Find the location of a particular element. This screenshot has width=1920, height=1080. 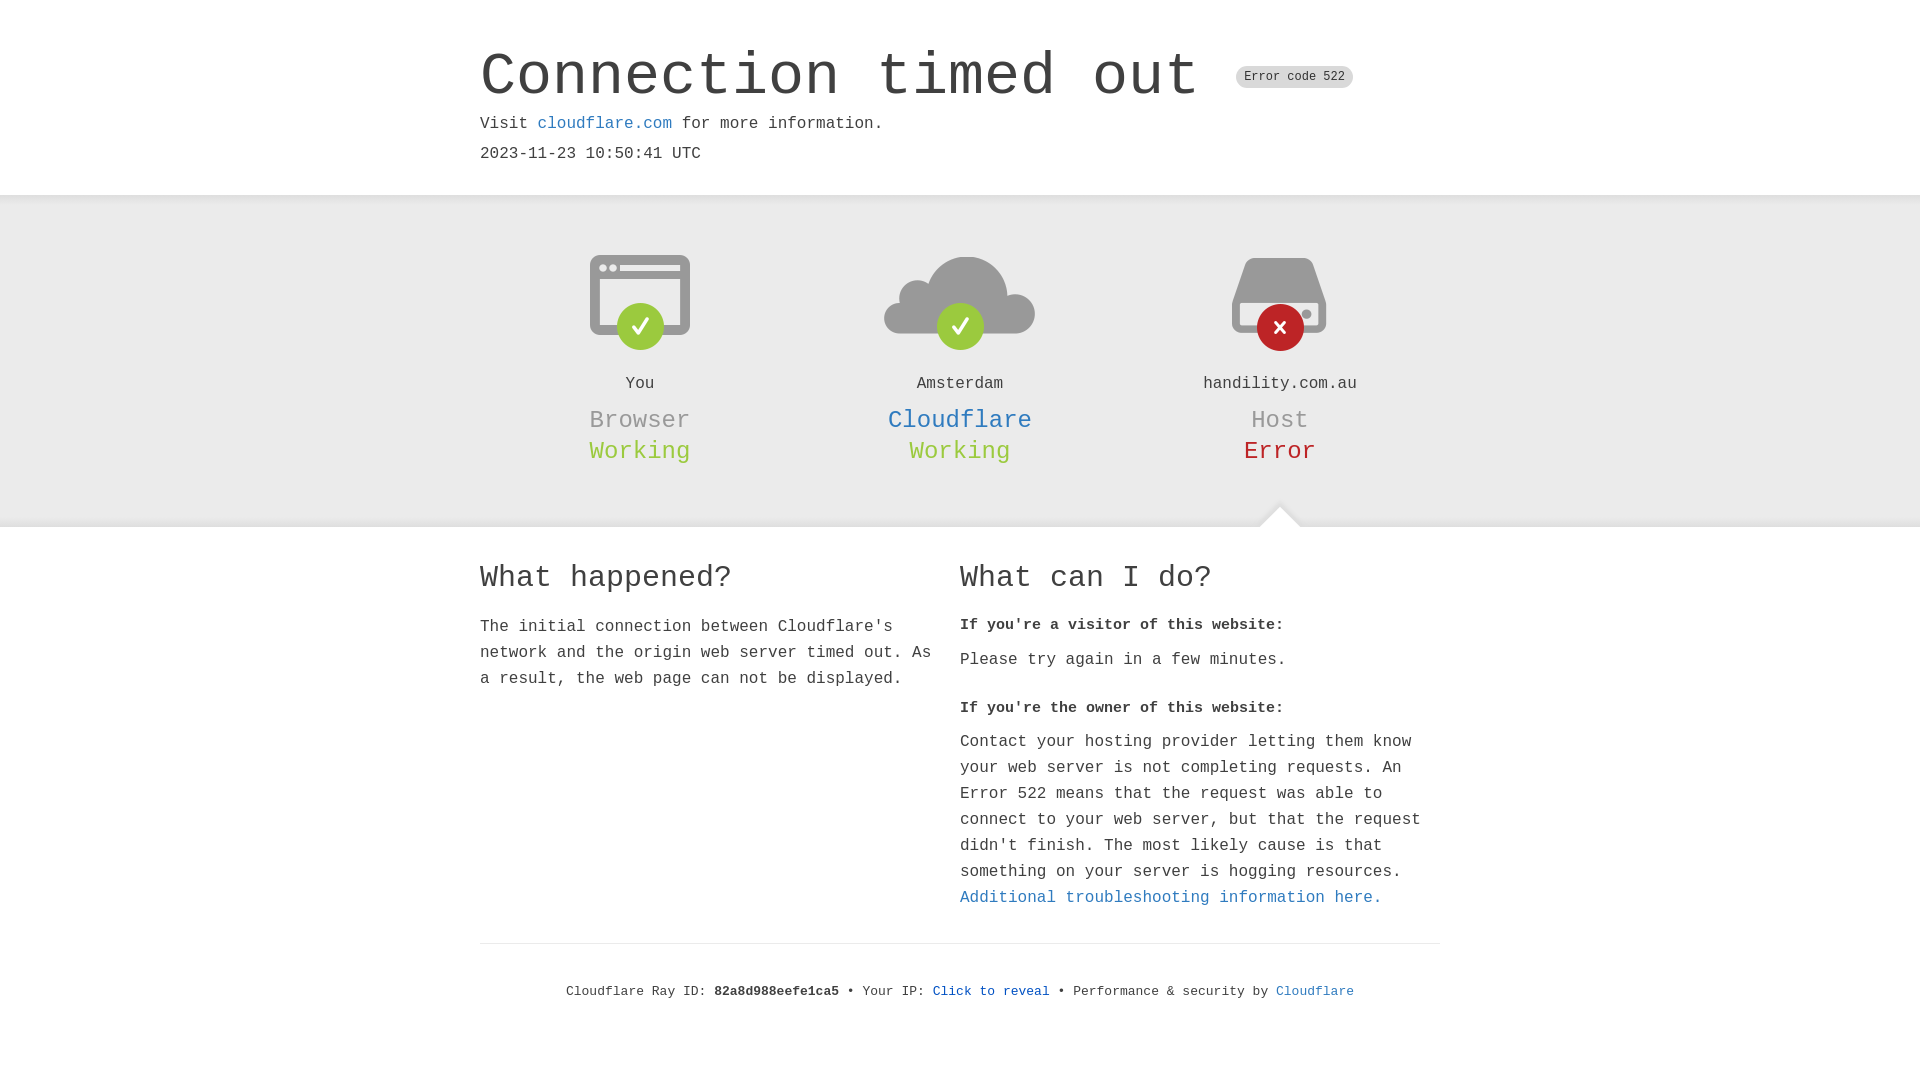

Cloudflare is located at coordinates (1315, 992).